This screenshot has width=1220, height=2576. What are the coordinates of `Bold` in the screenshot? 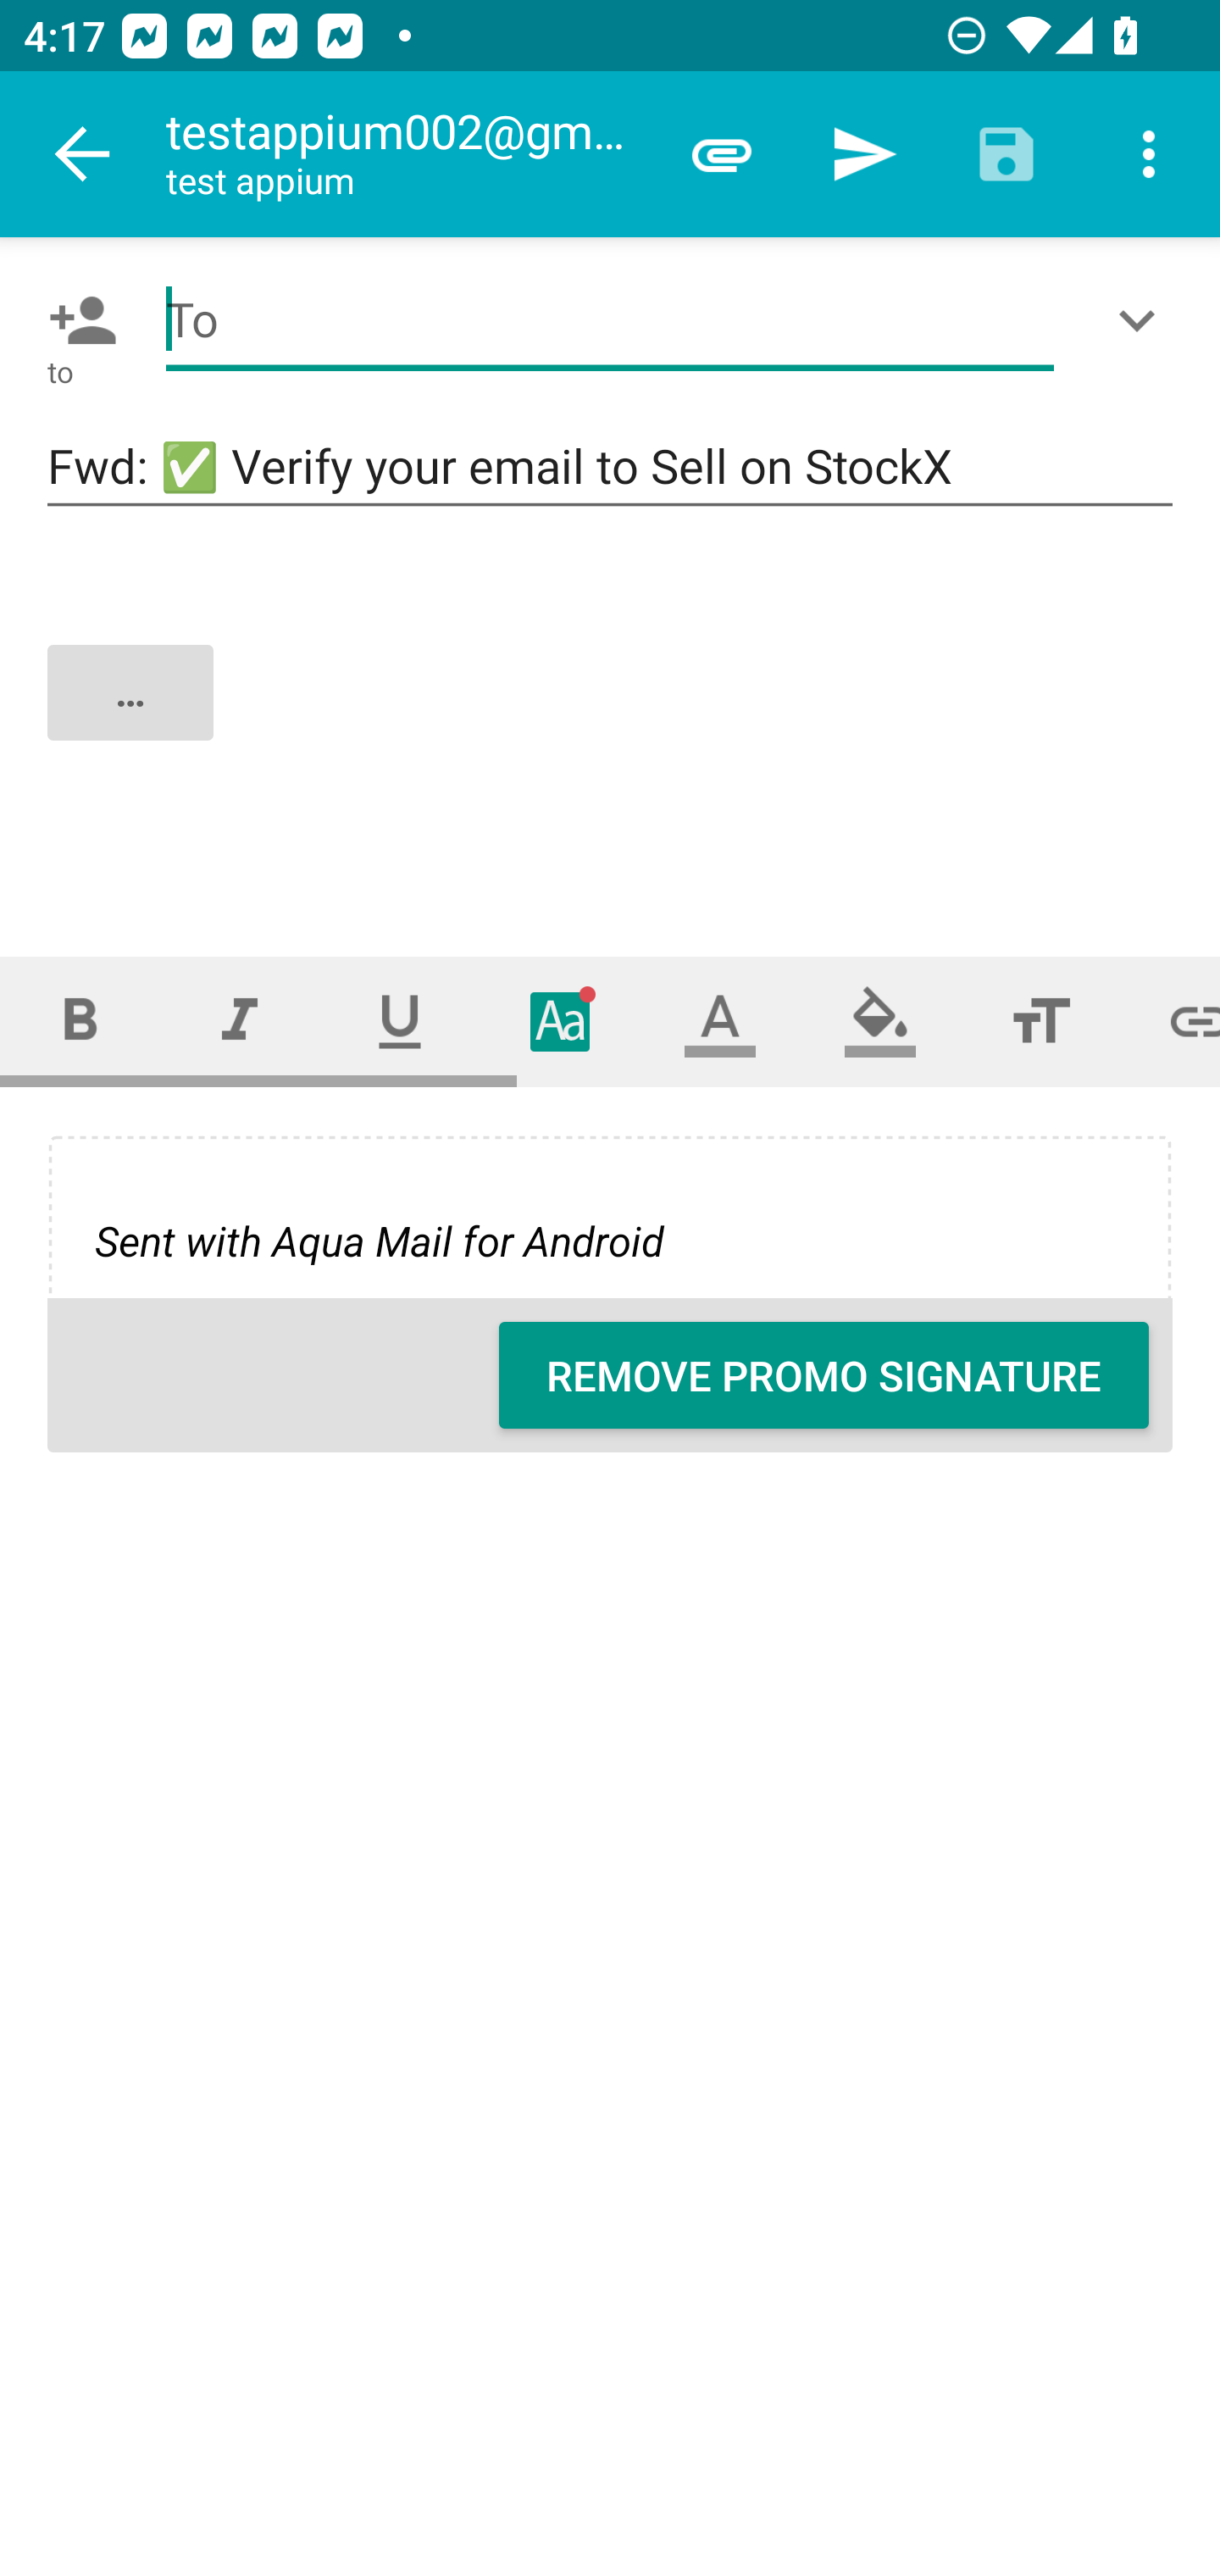 It's located at (80, 1020).